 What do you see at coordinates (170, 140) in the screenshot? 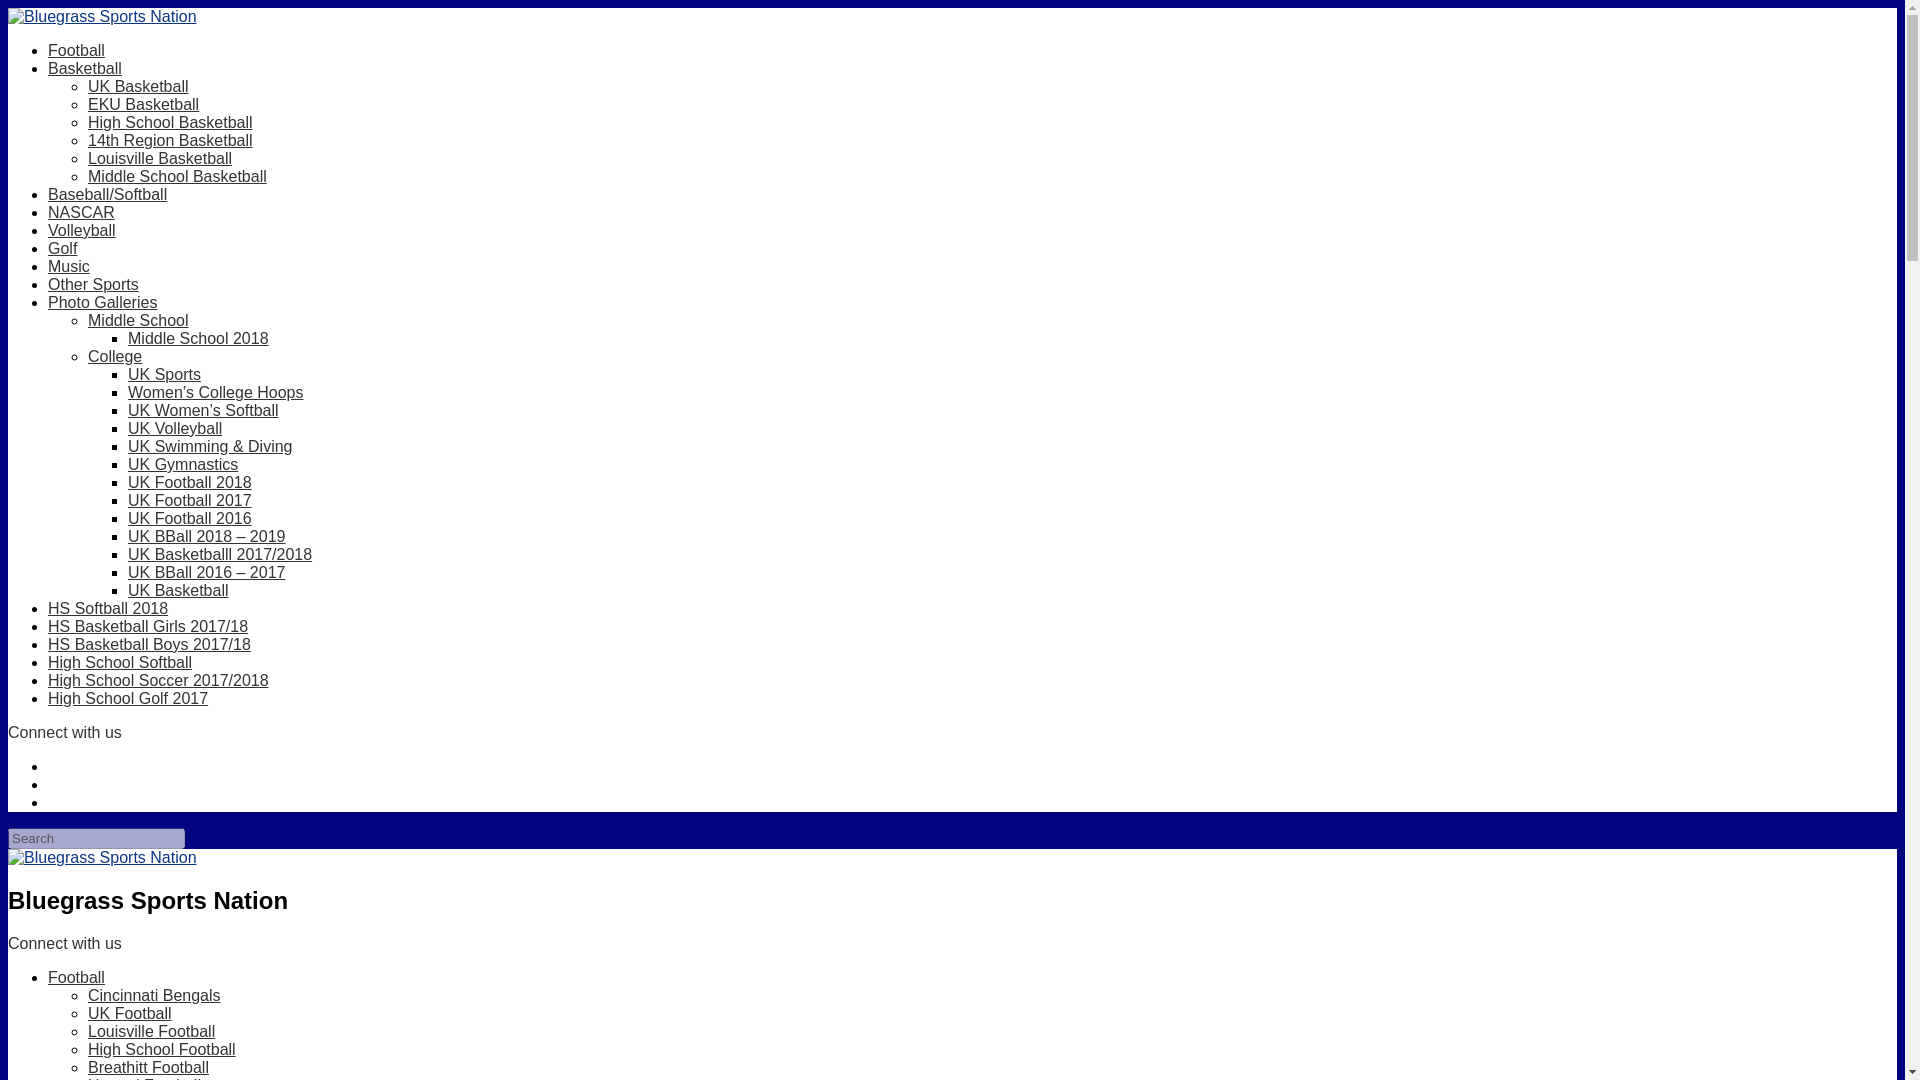
I see `14th Region Basketball` at bounding box center [170, 140].